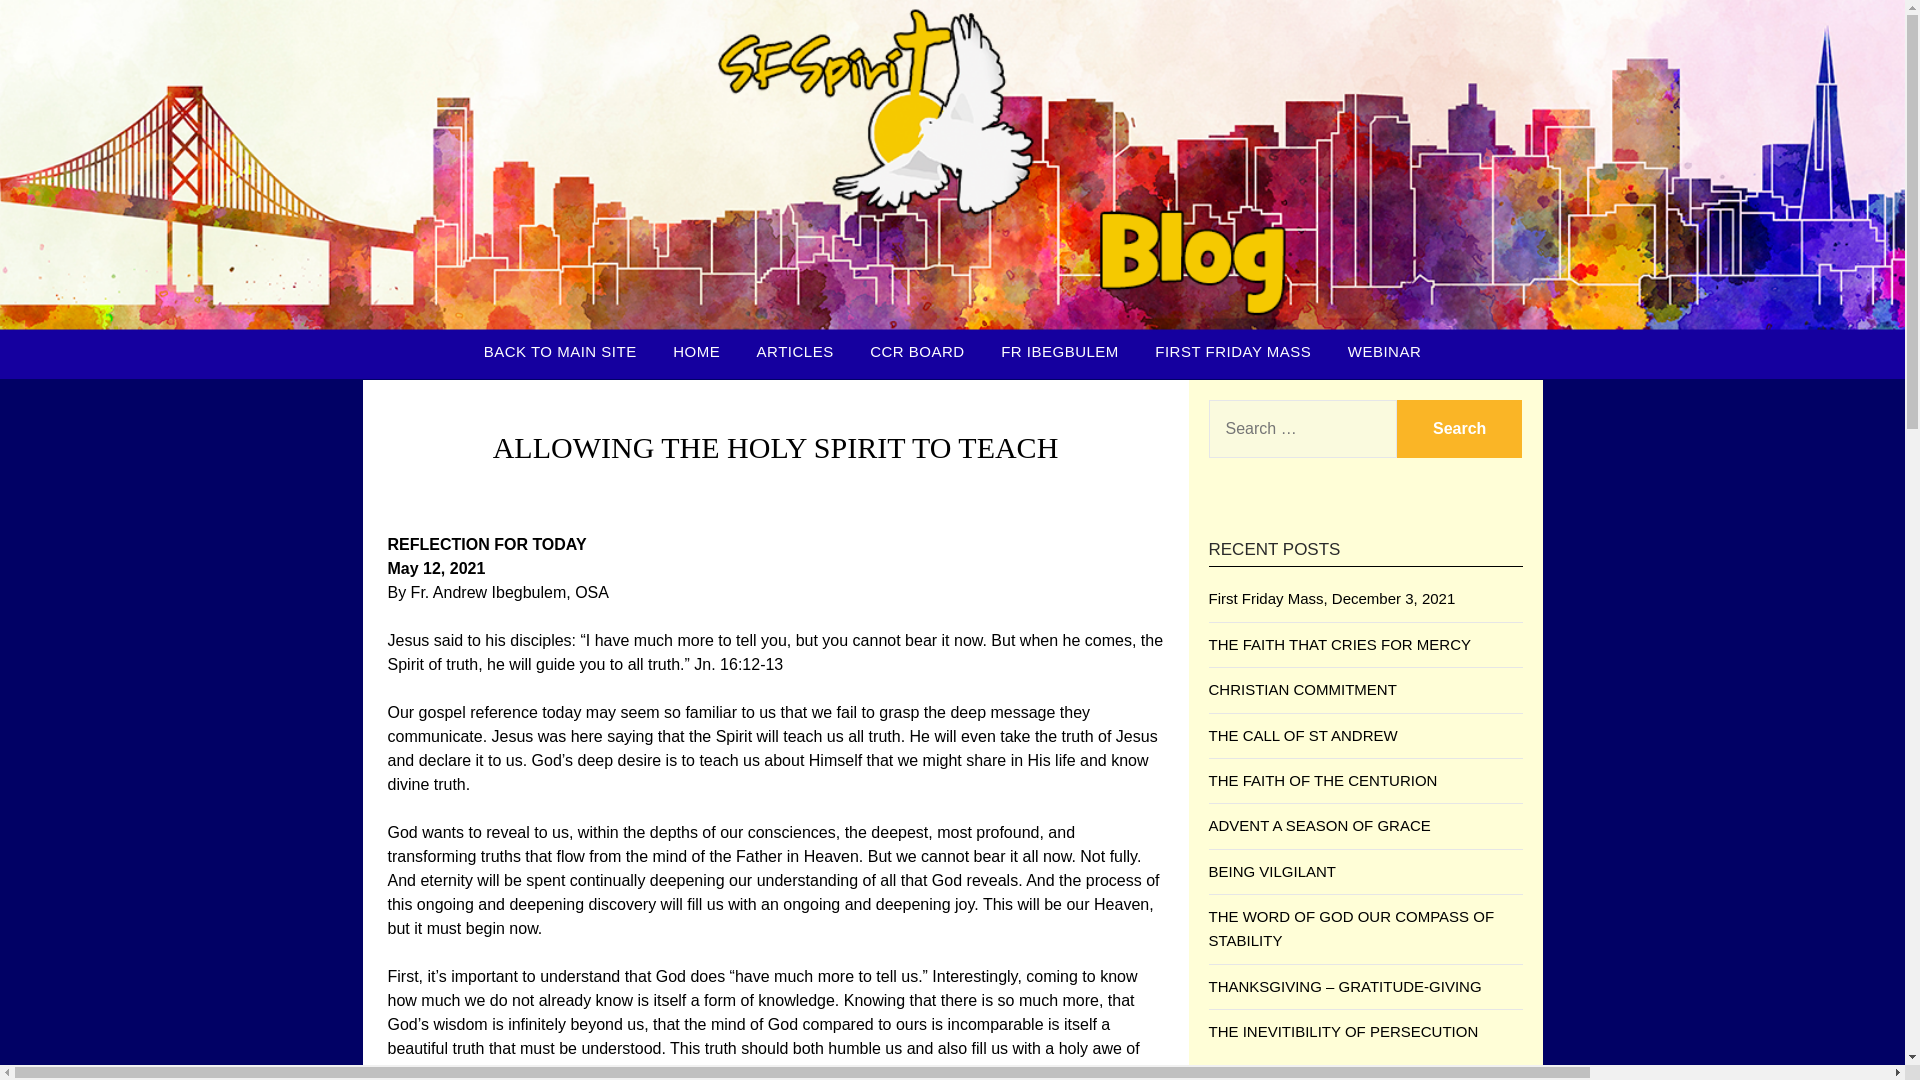  What do you see at coordinates (1059, 352) in the screenshot?
I see `FR IBEGBULEM` at bounding box center [1059, 352].